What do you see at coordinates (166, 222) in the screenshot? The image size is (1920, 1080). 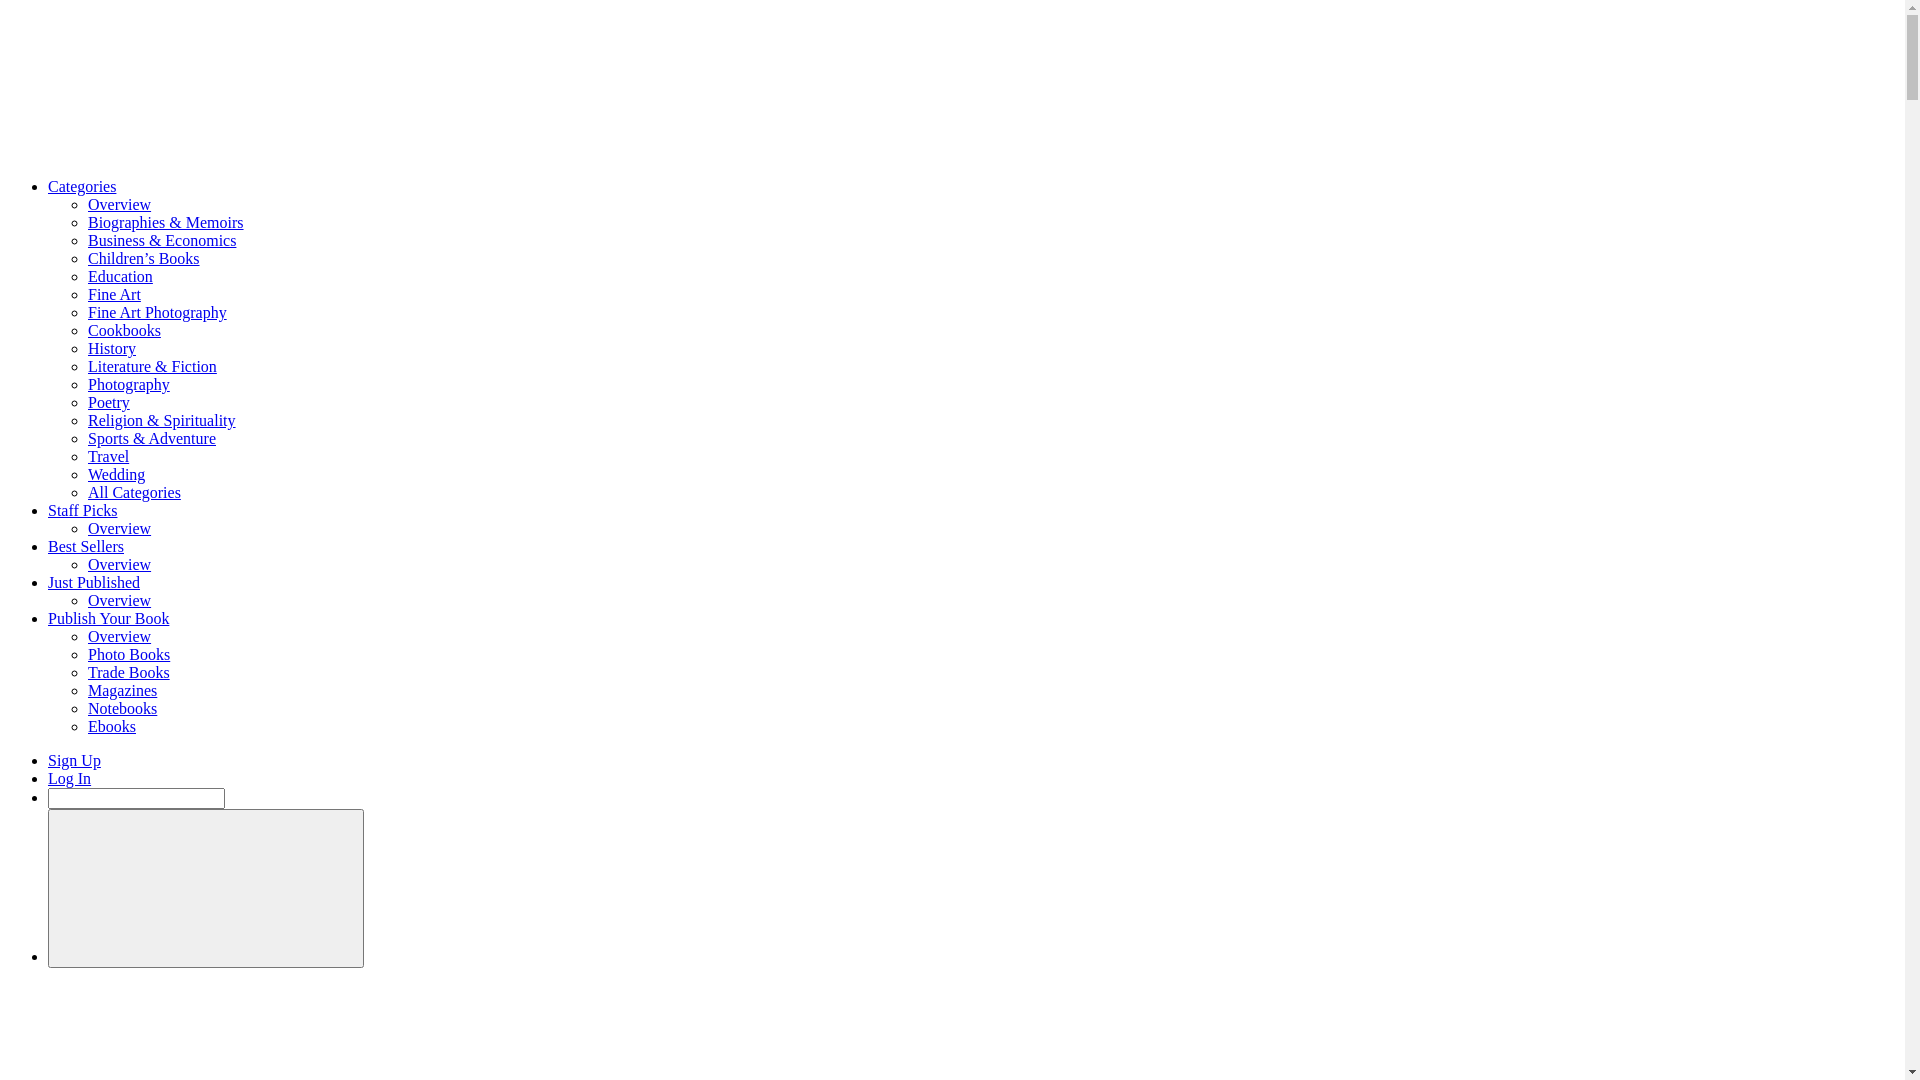 I see `Biographies & Memoirs` at bounding box center [166, 222].